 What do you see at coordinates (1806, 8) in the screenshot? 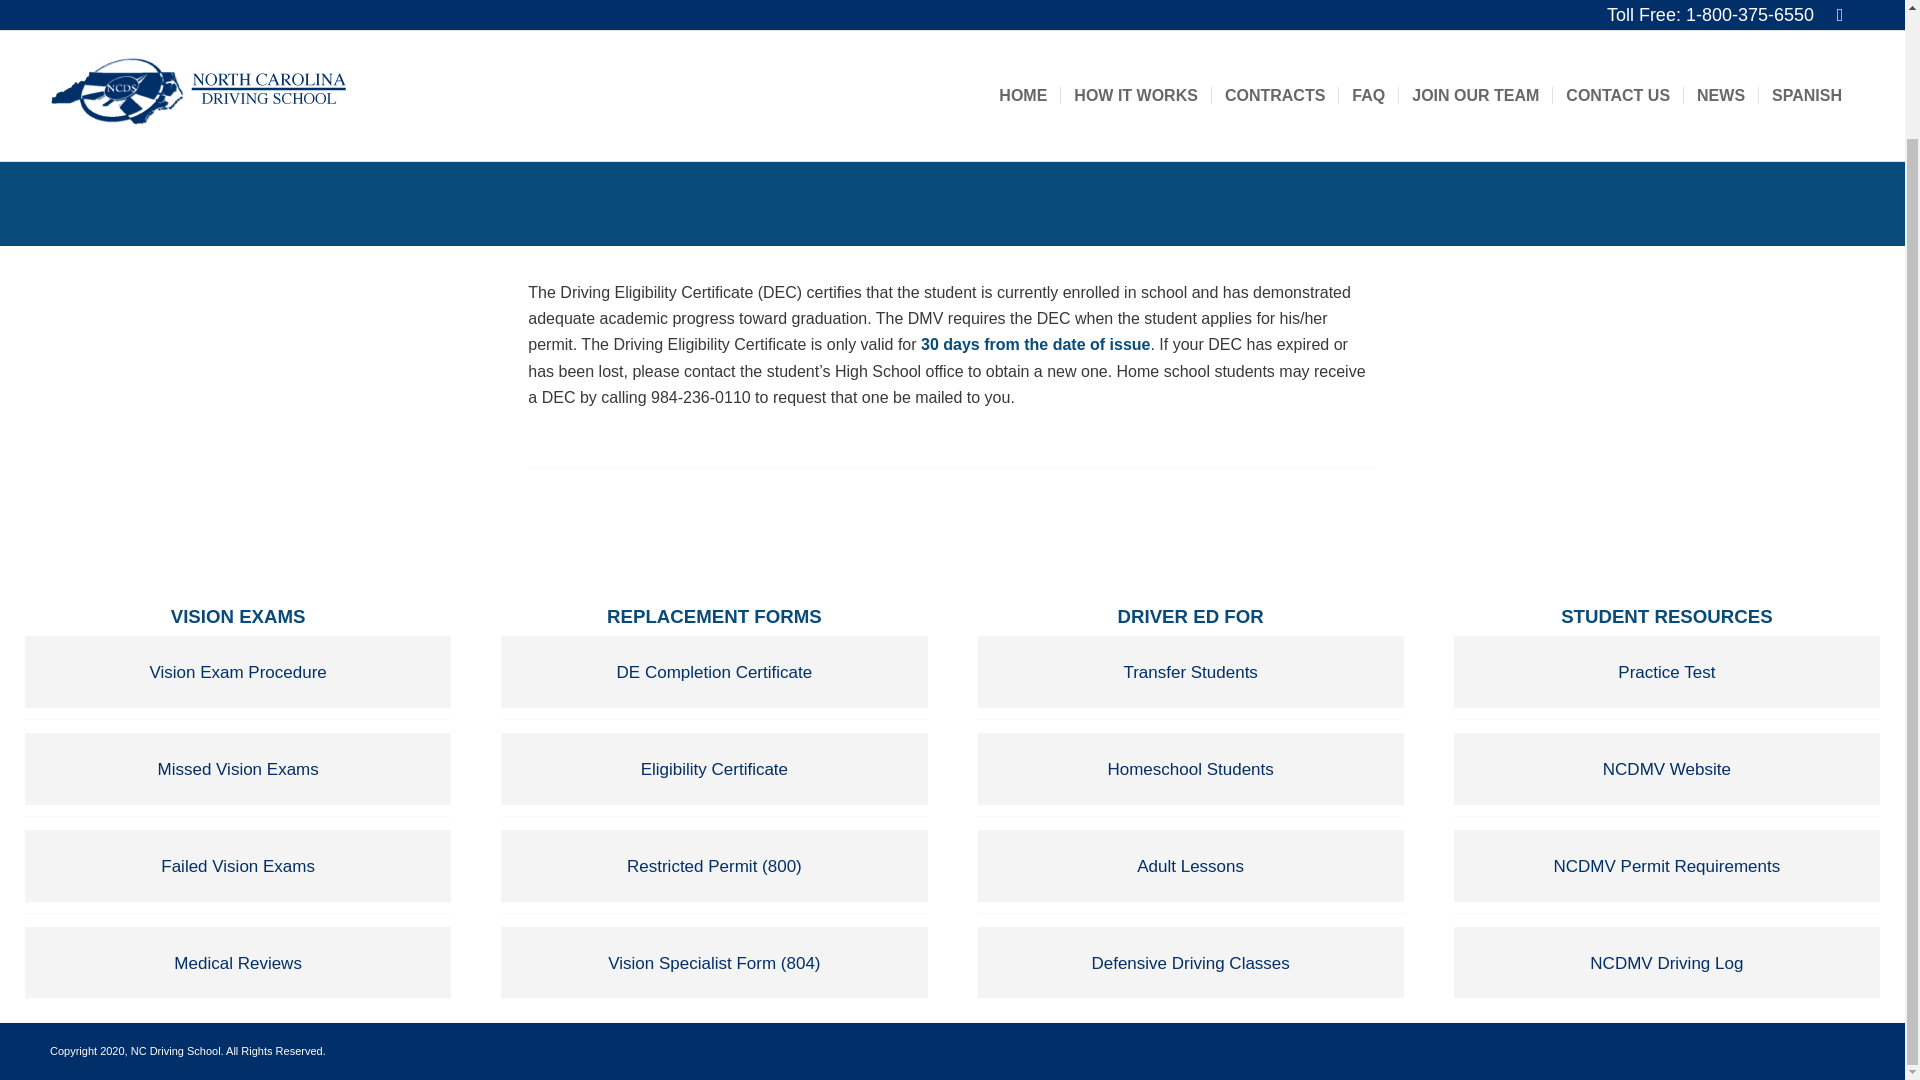
I see `SPANISH` at bounding box center [1806, 8].